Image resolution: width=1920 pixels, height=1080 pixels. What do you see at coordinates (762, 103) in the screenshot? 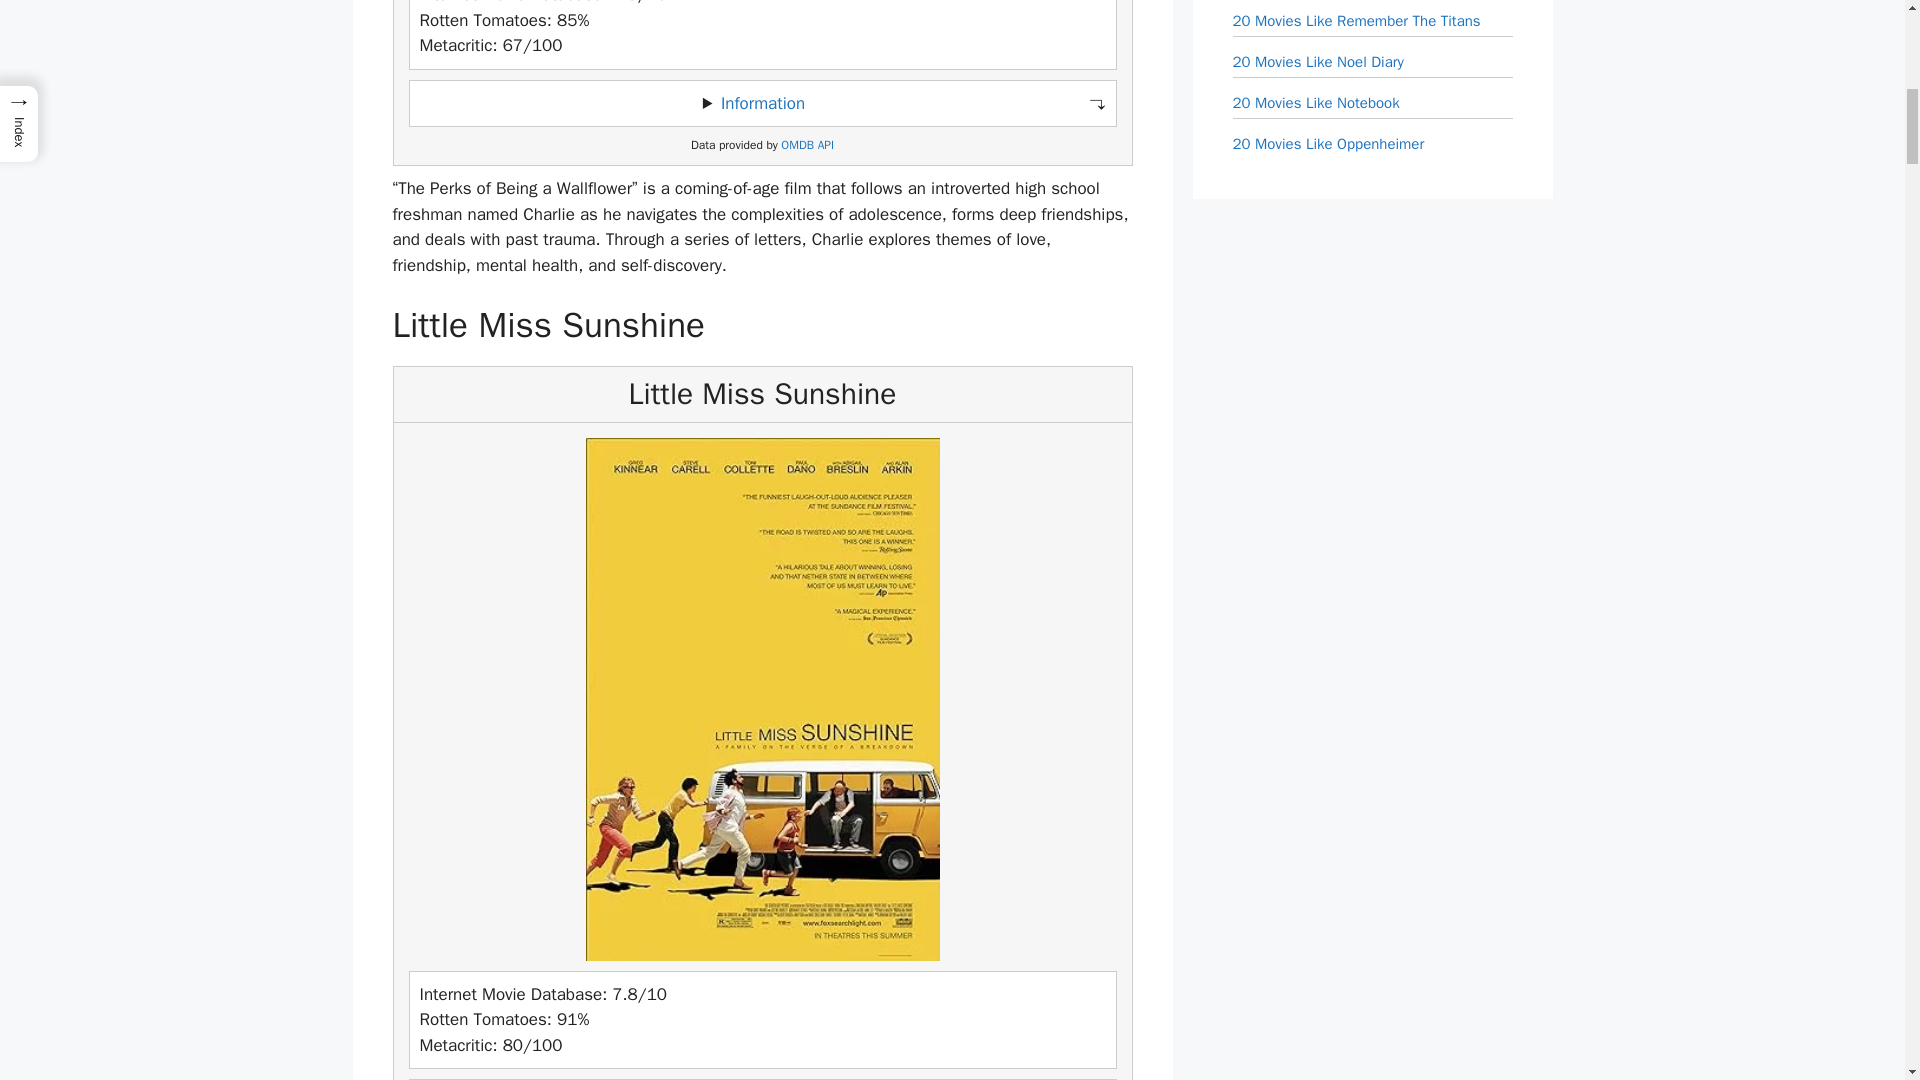
I see `Information` at bounding box center [762, 103].